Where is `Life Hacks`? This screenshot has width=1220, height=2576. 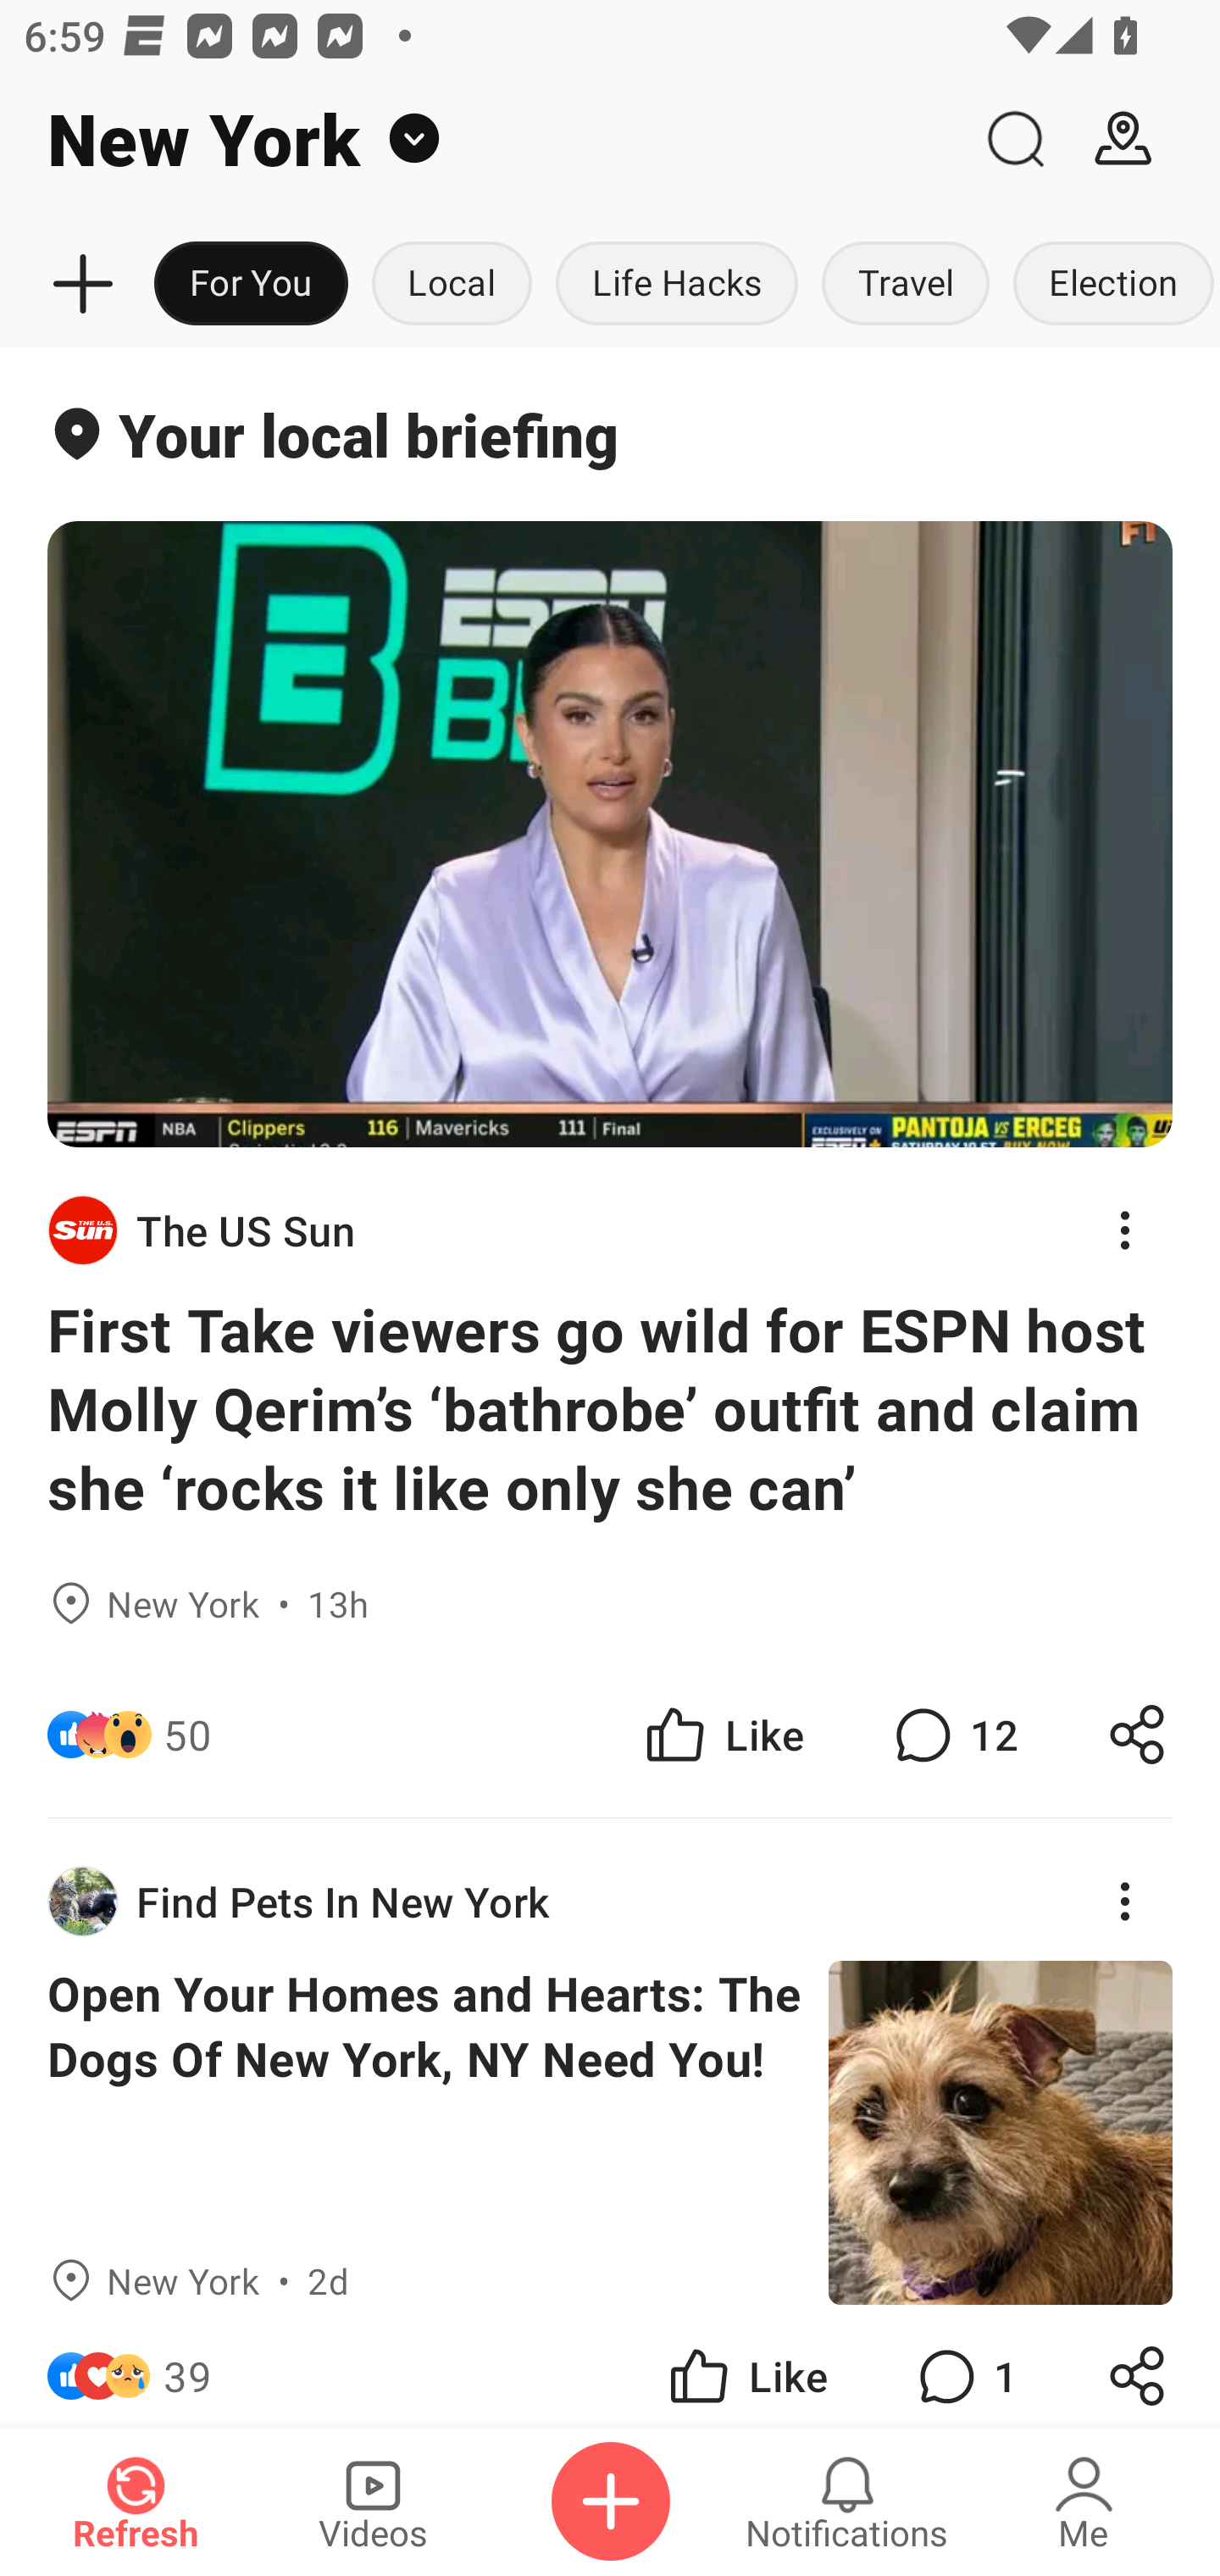 Life Hacks is located at coordinates (677, 285).